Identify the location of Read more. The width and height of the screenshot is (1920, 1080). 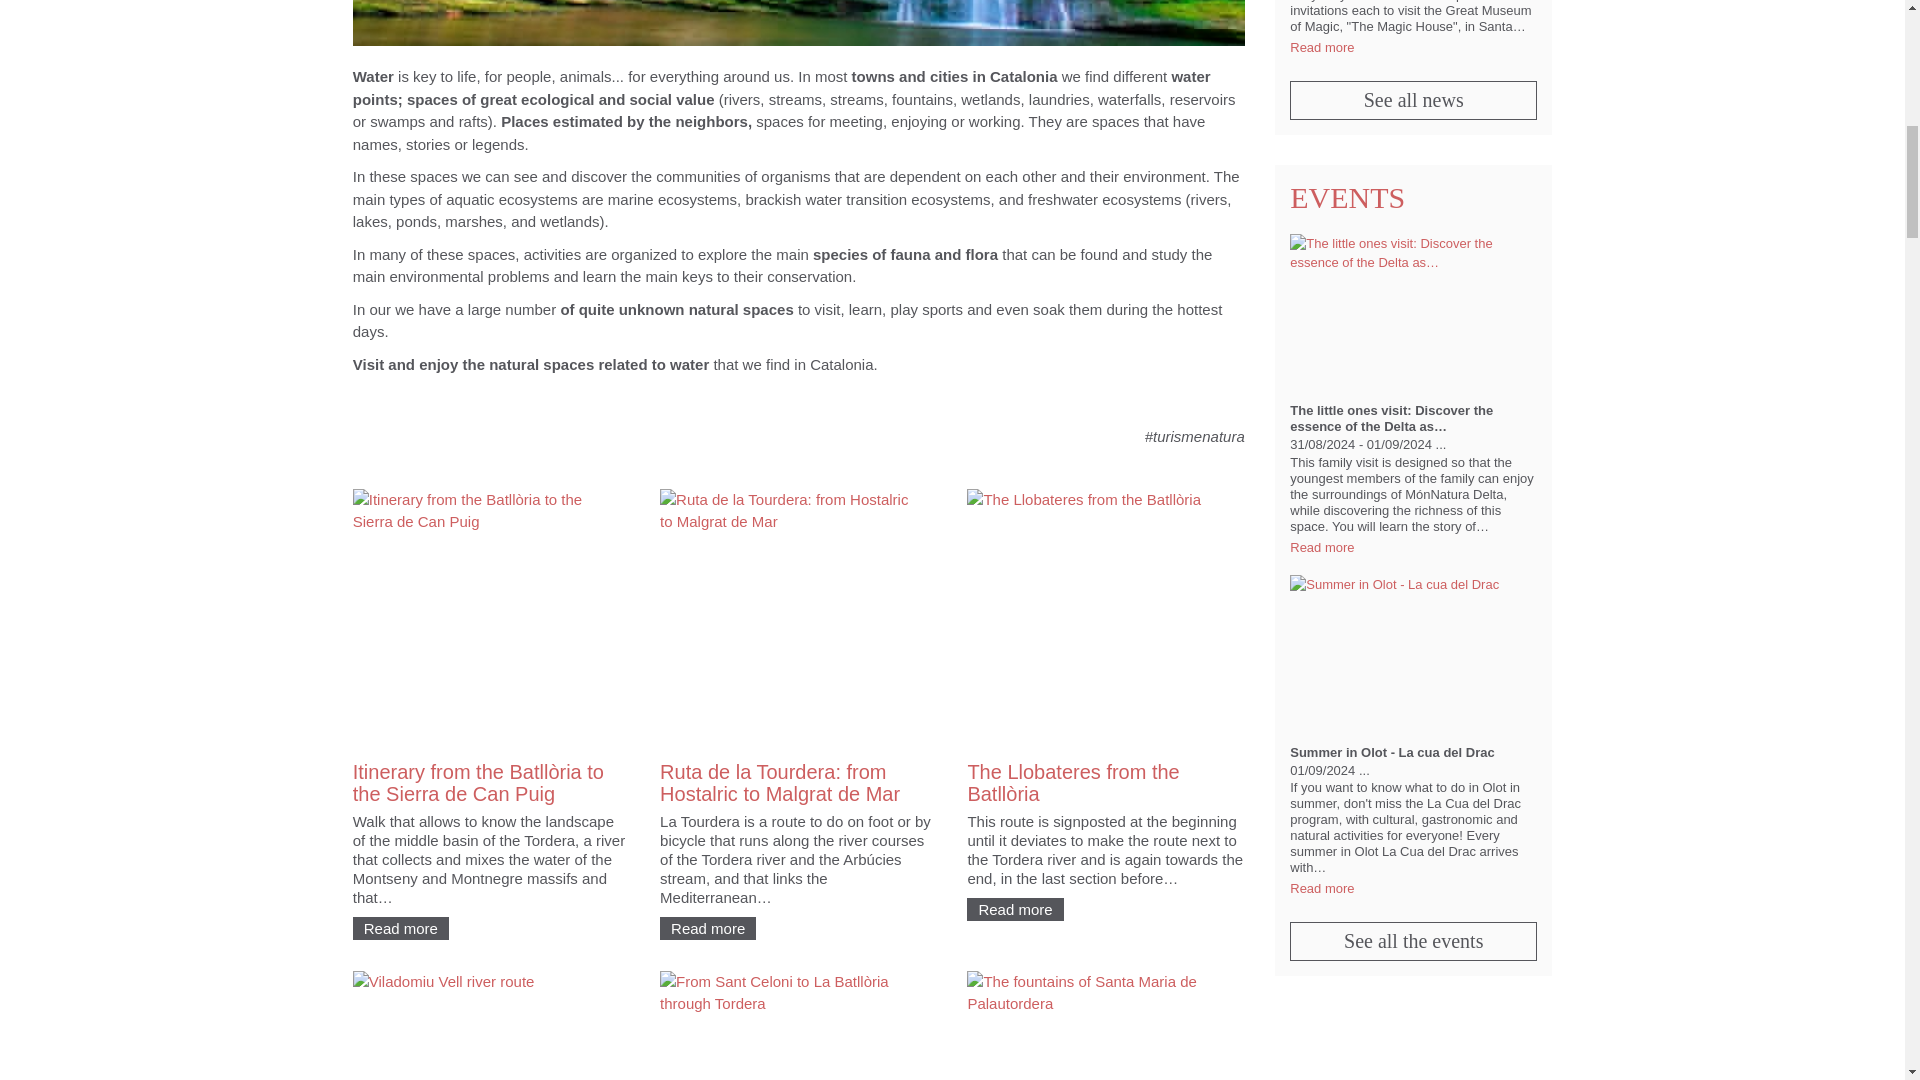
(401, 928).